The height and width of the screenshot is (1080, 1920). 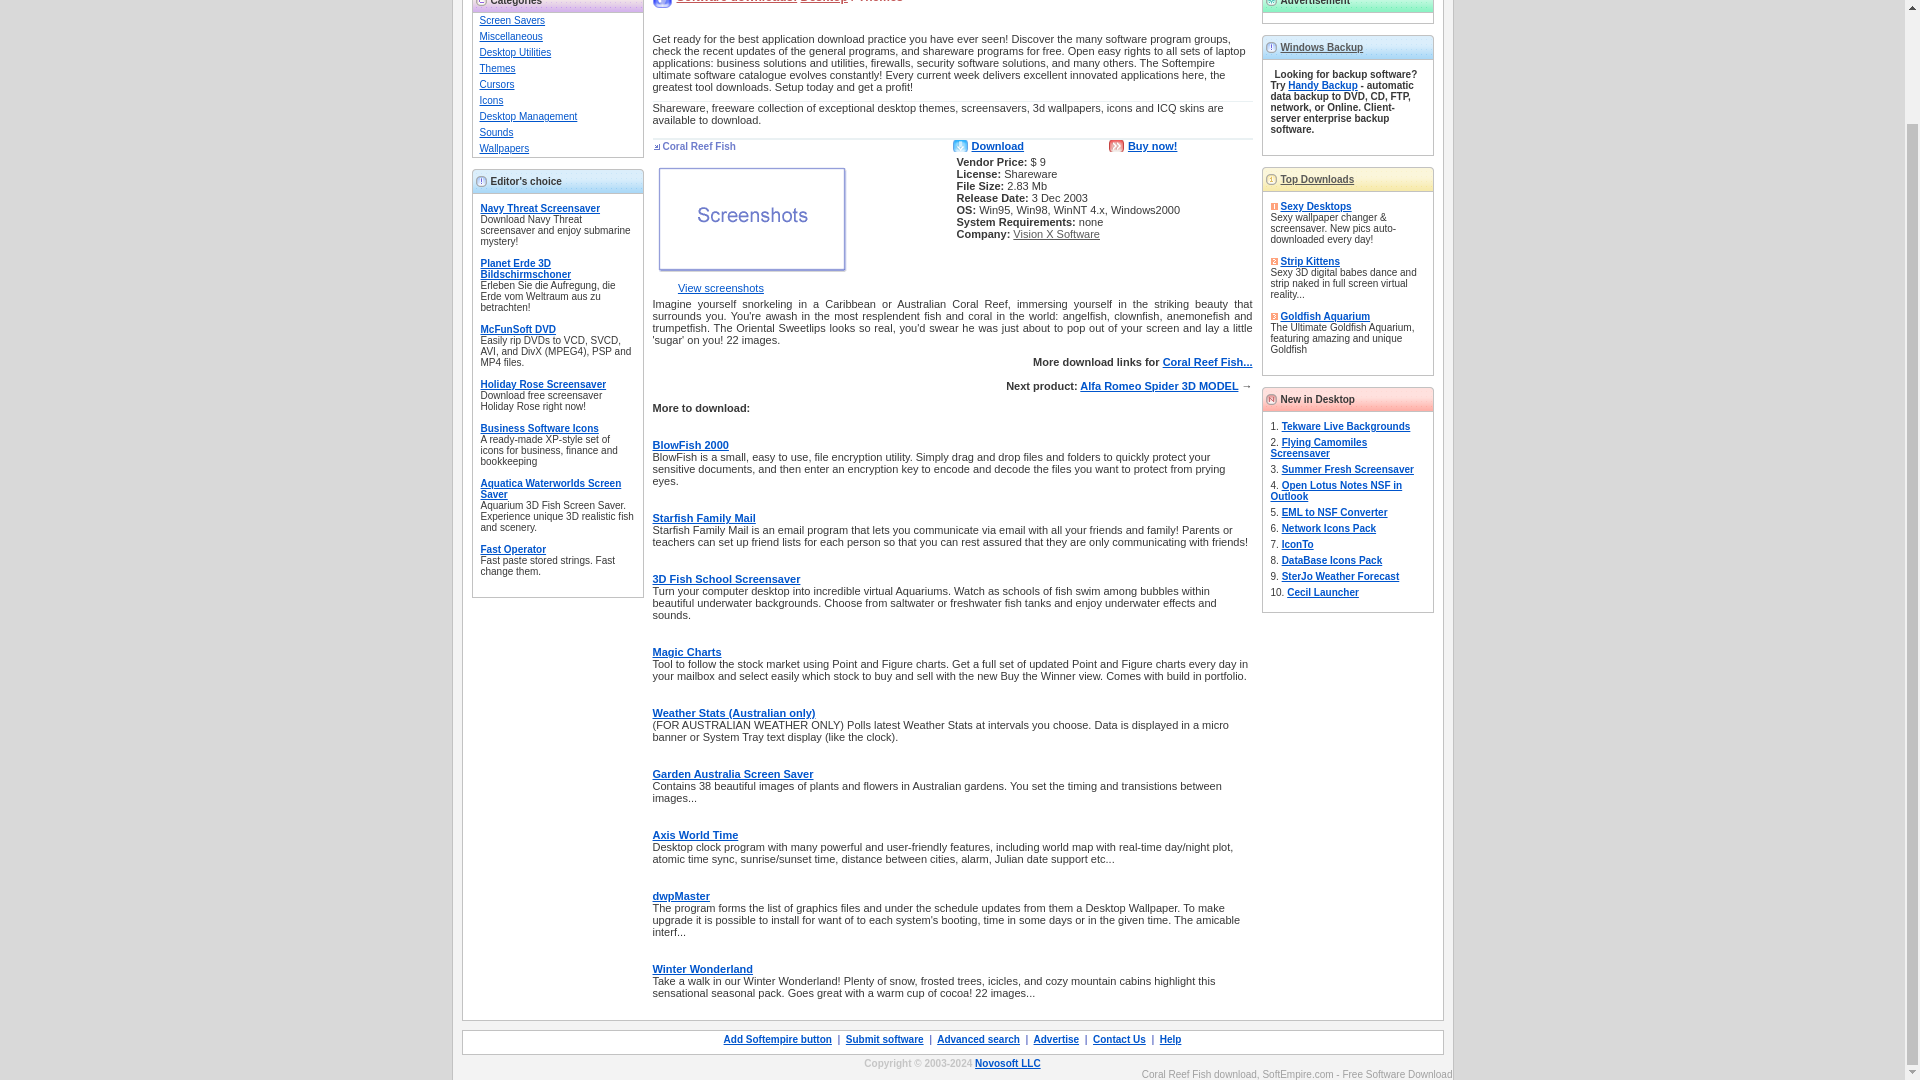 What do you see at coordinates (497, 84) in the screenshot?
I see `Cursors` at bounding box center [497, 84].